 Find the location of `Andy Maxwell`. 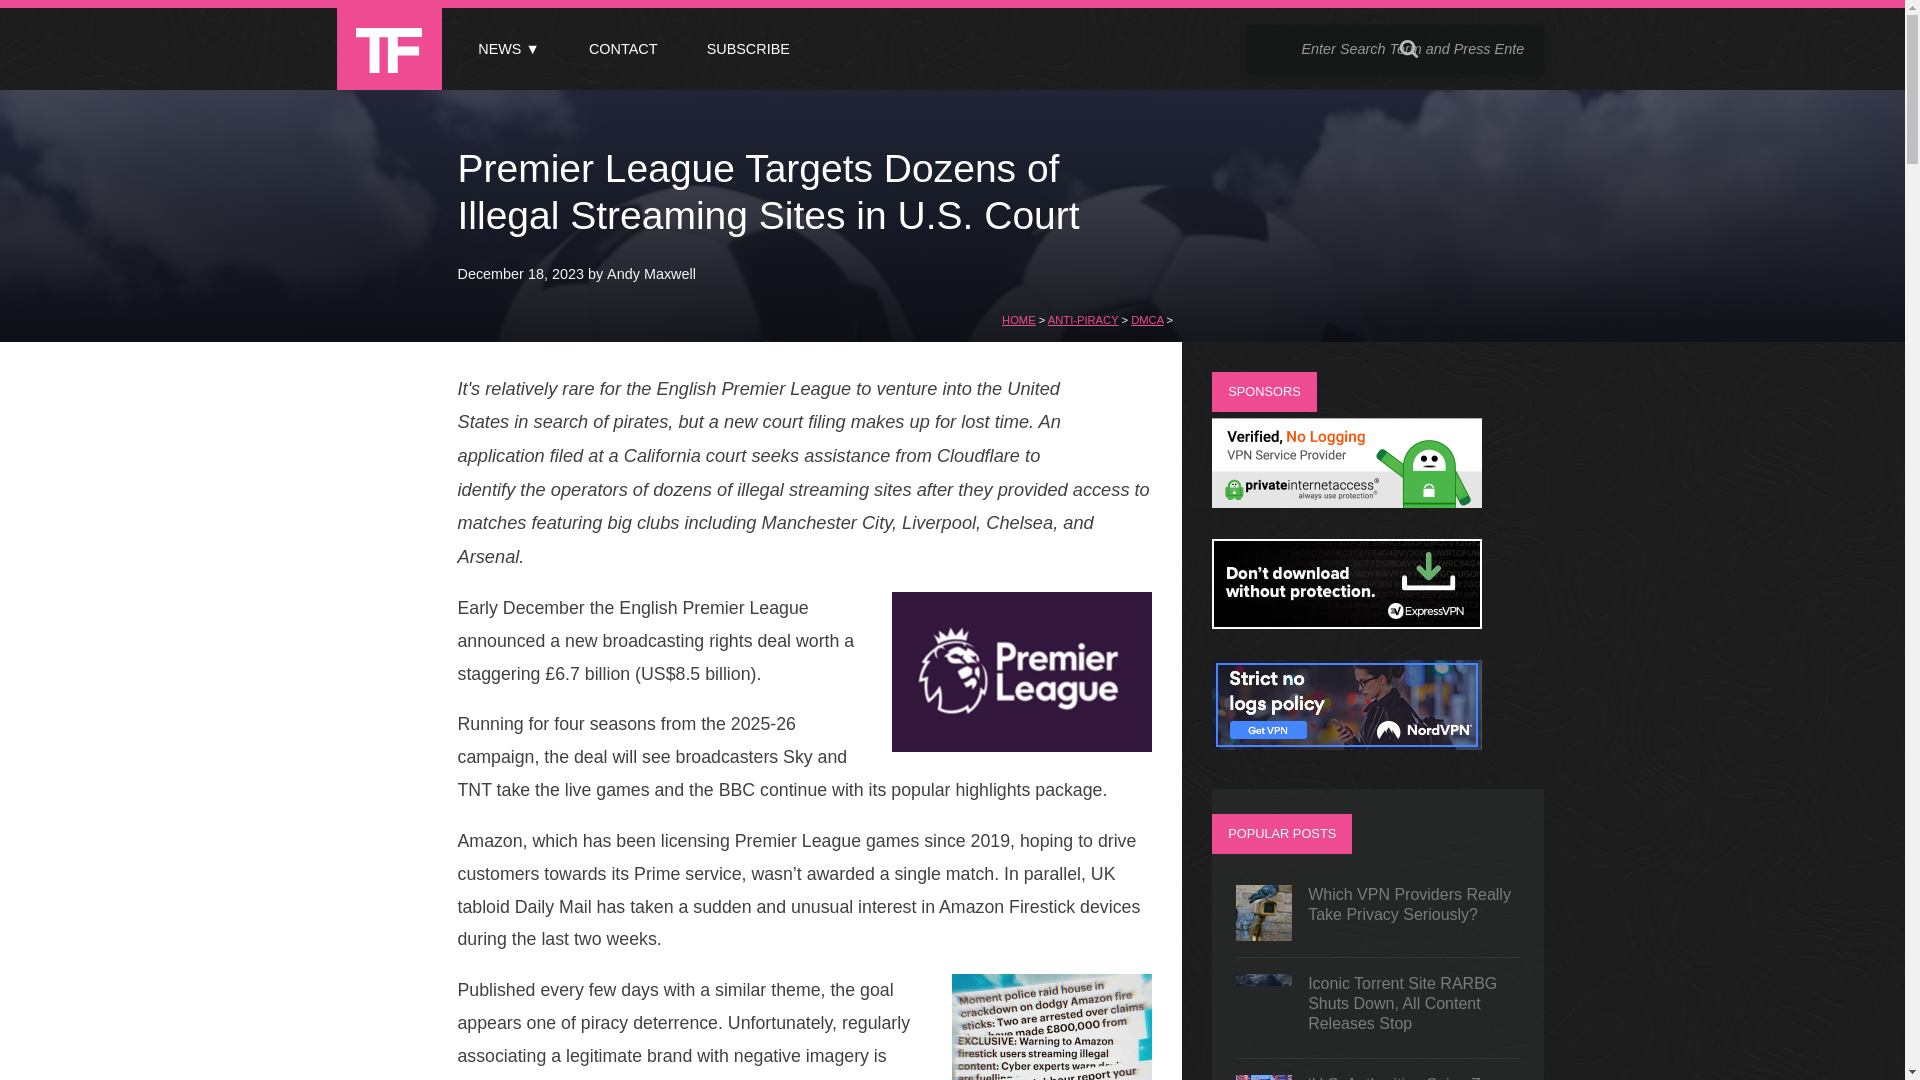

Andy Maxwell is located at coordinates (650, 273).